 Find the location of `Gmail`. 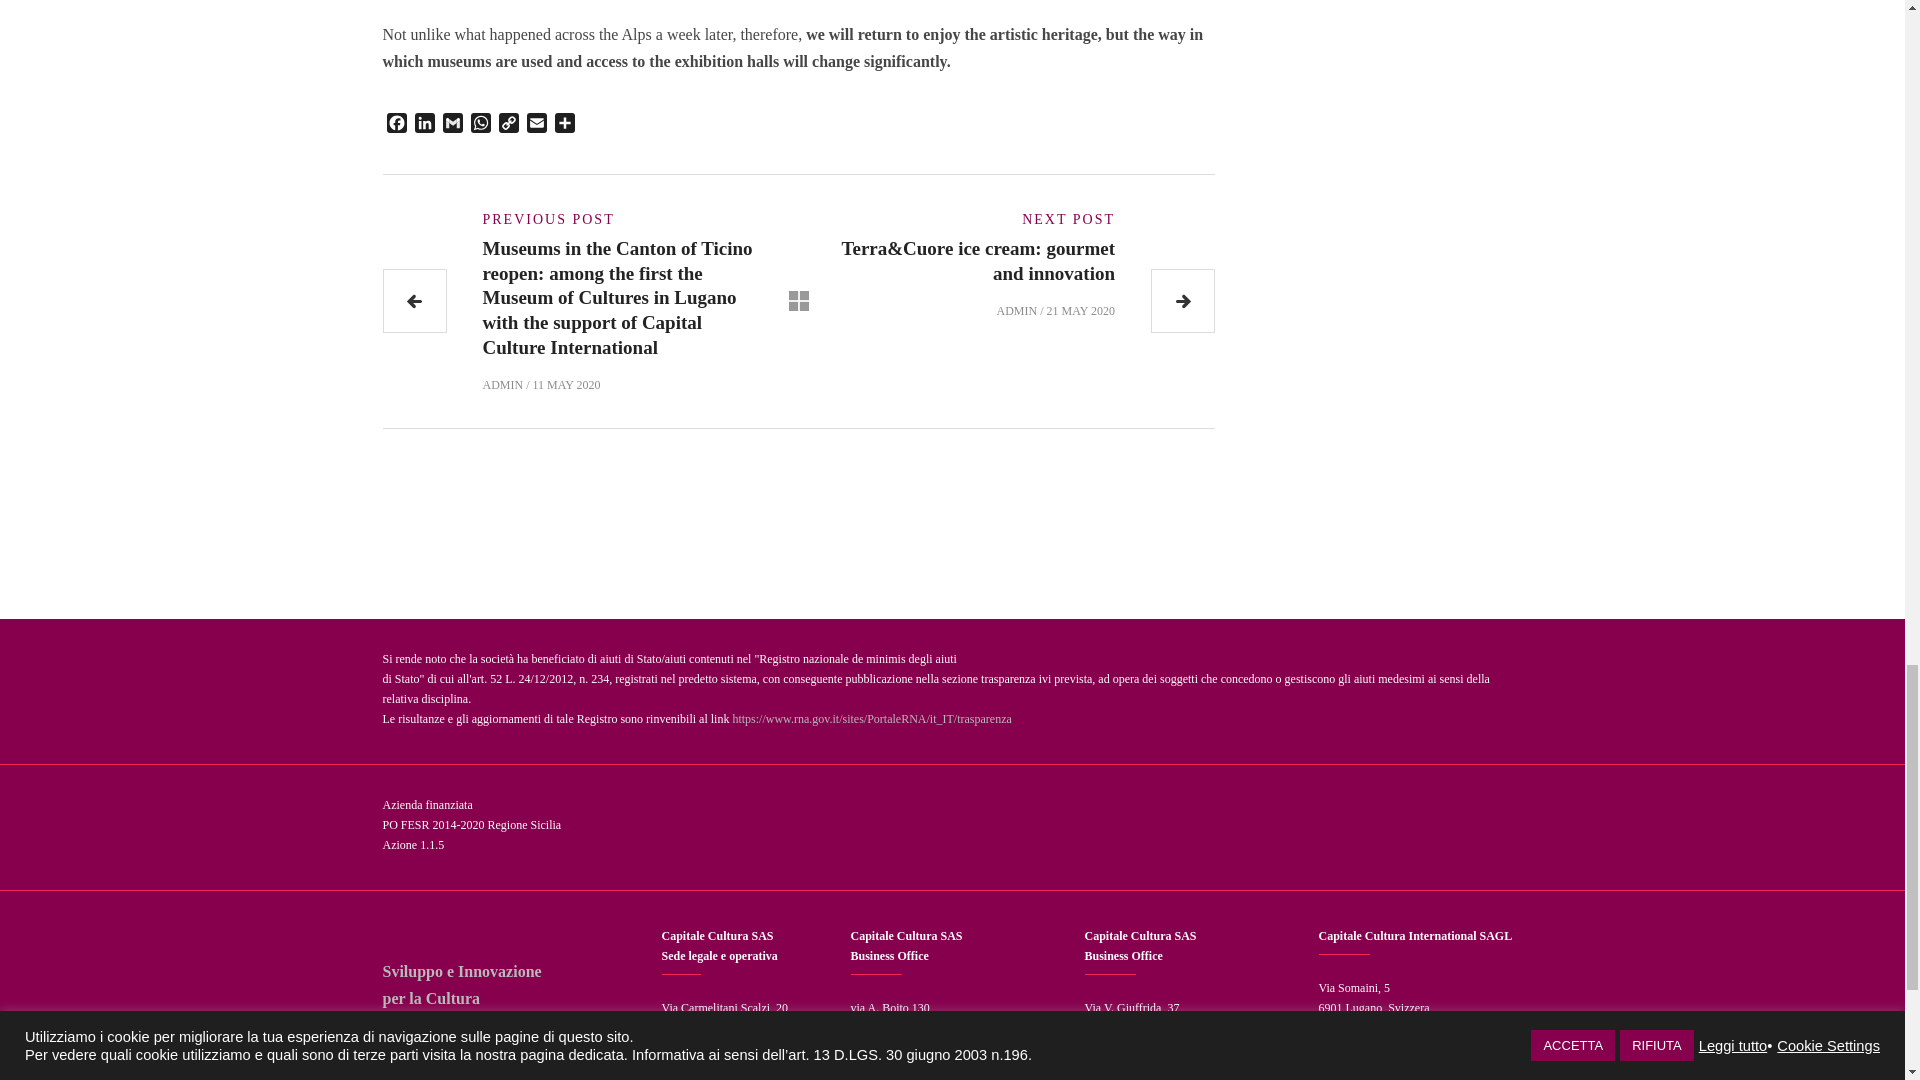

Gmail is located at coordinates (452, 126).